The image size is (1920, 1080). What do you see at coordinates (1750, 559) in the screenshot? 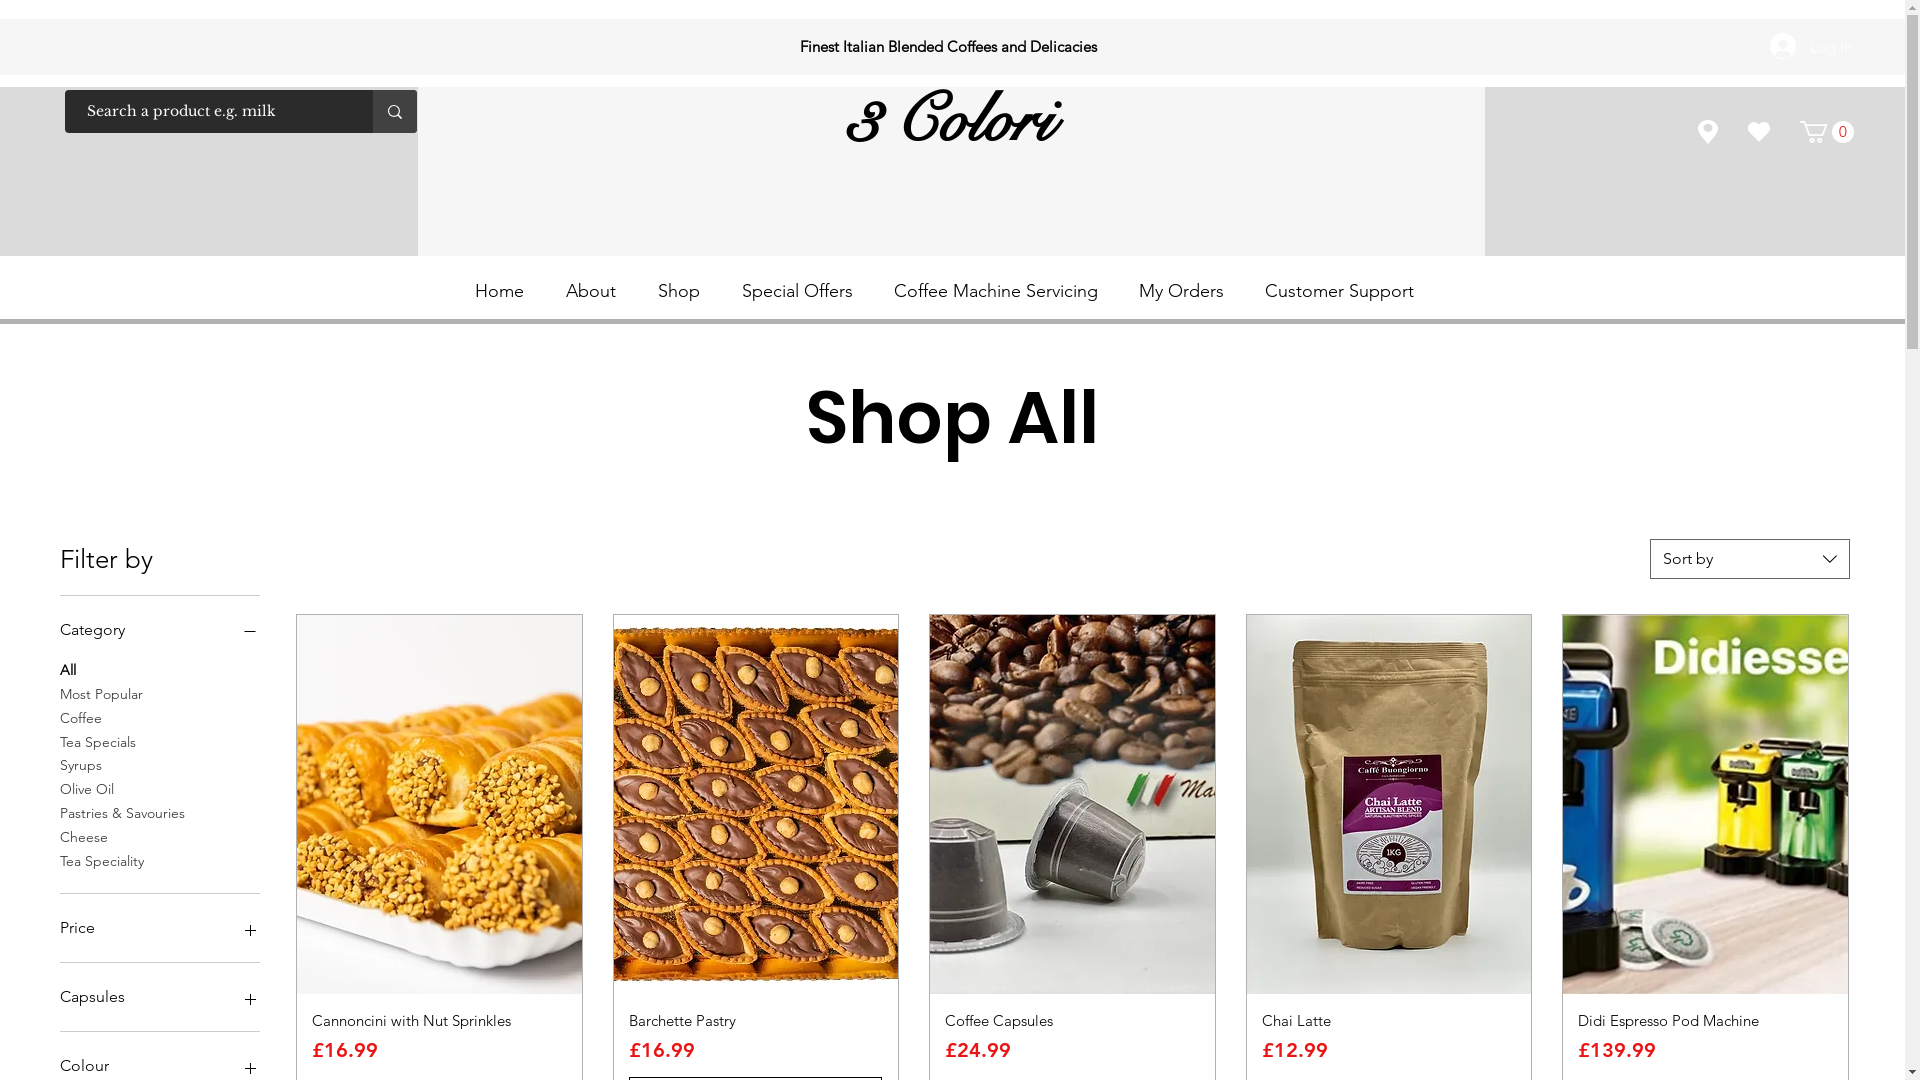
I see `Sort by` at bounding box center [1750, 559].